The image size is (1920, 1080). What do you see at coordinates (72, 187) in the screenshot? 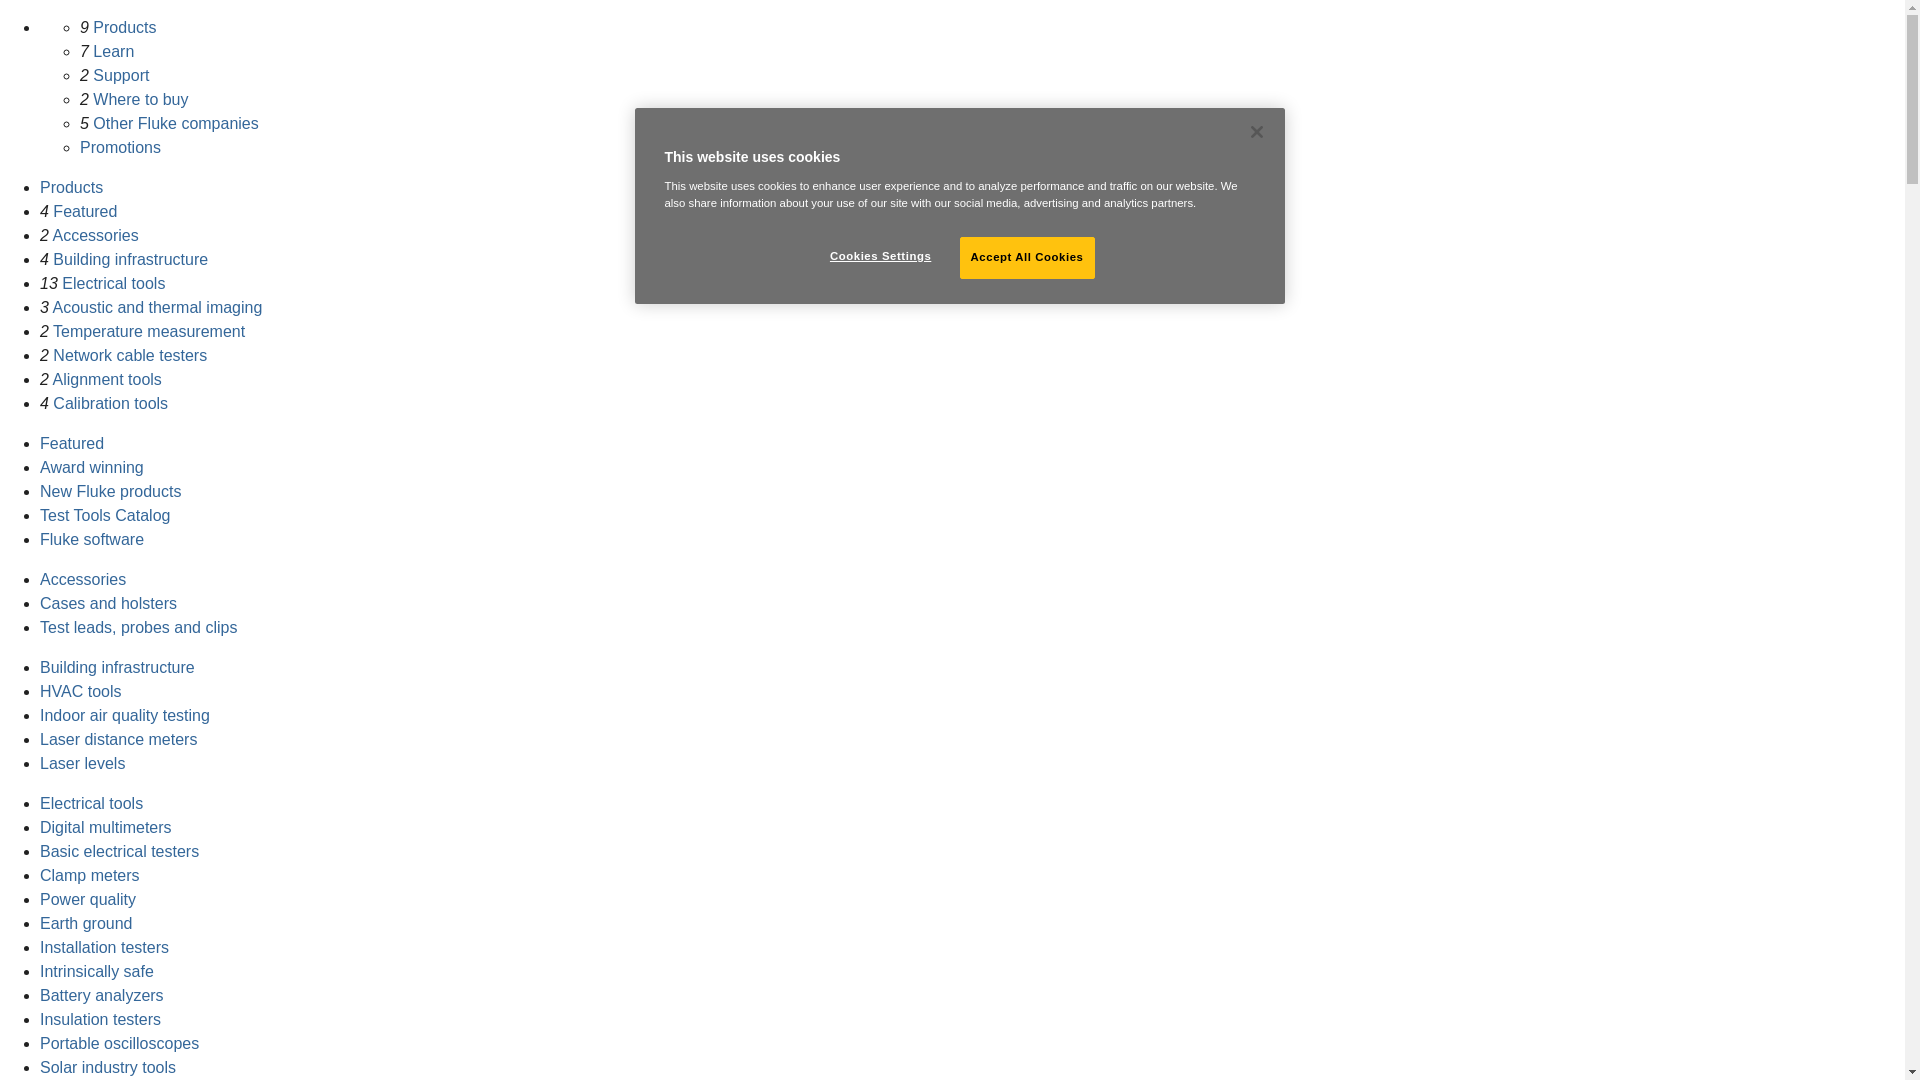
I see `Products` at bounding box center [72, 187].